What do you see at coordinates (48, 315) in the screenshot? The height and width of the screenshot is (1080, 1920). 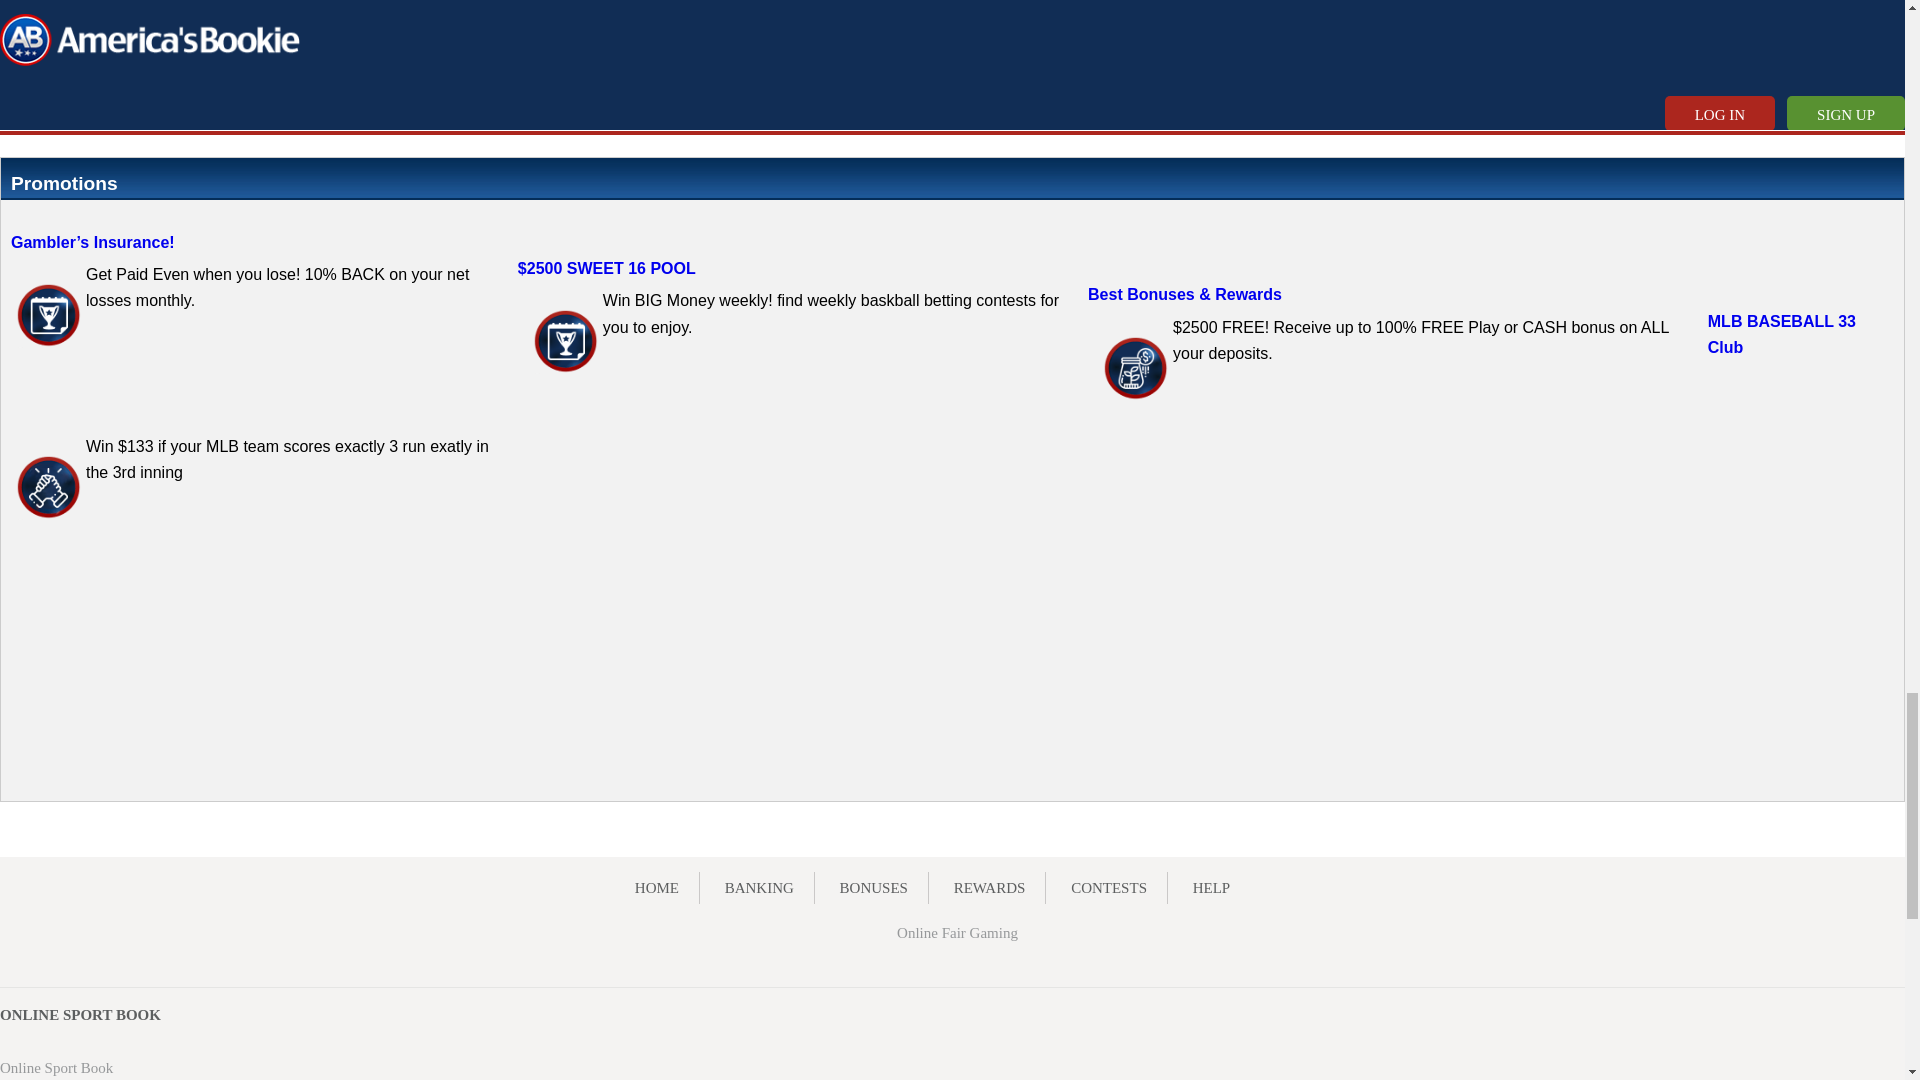 I see `Last Man Standing Contest` at bounding box center [48, 315].